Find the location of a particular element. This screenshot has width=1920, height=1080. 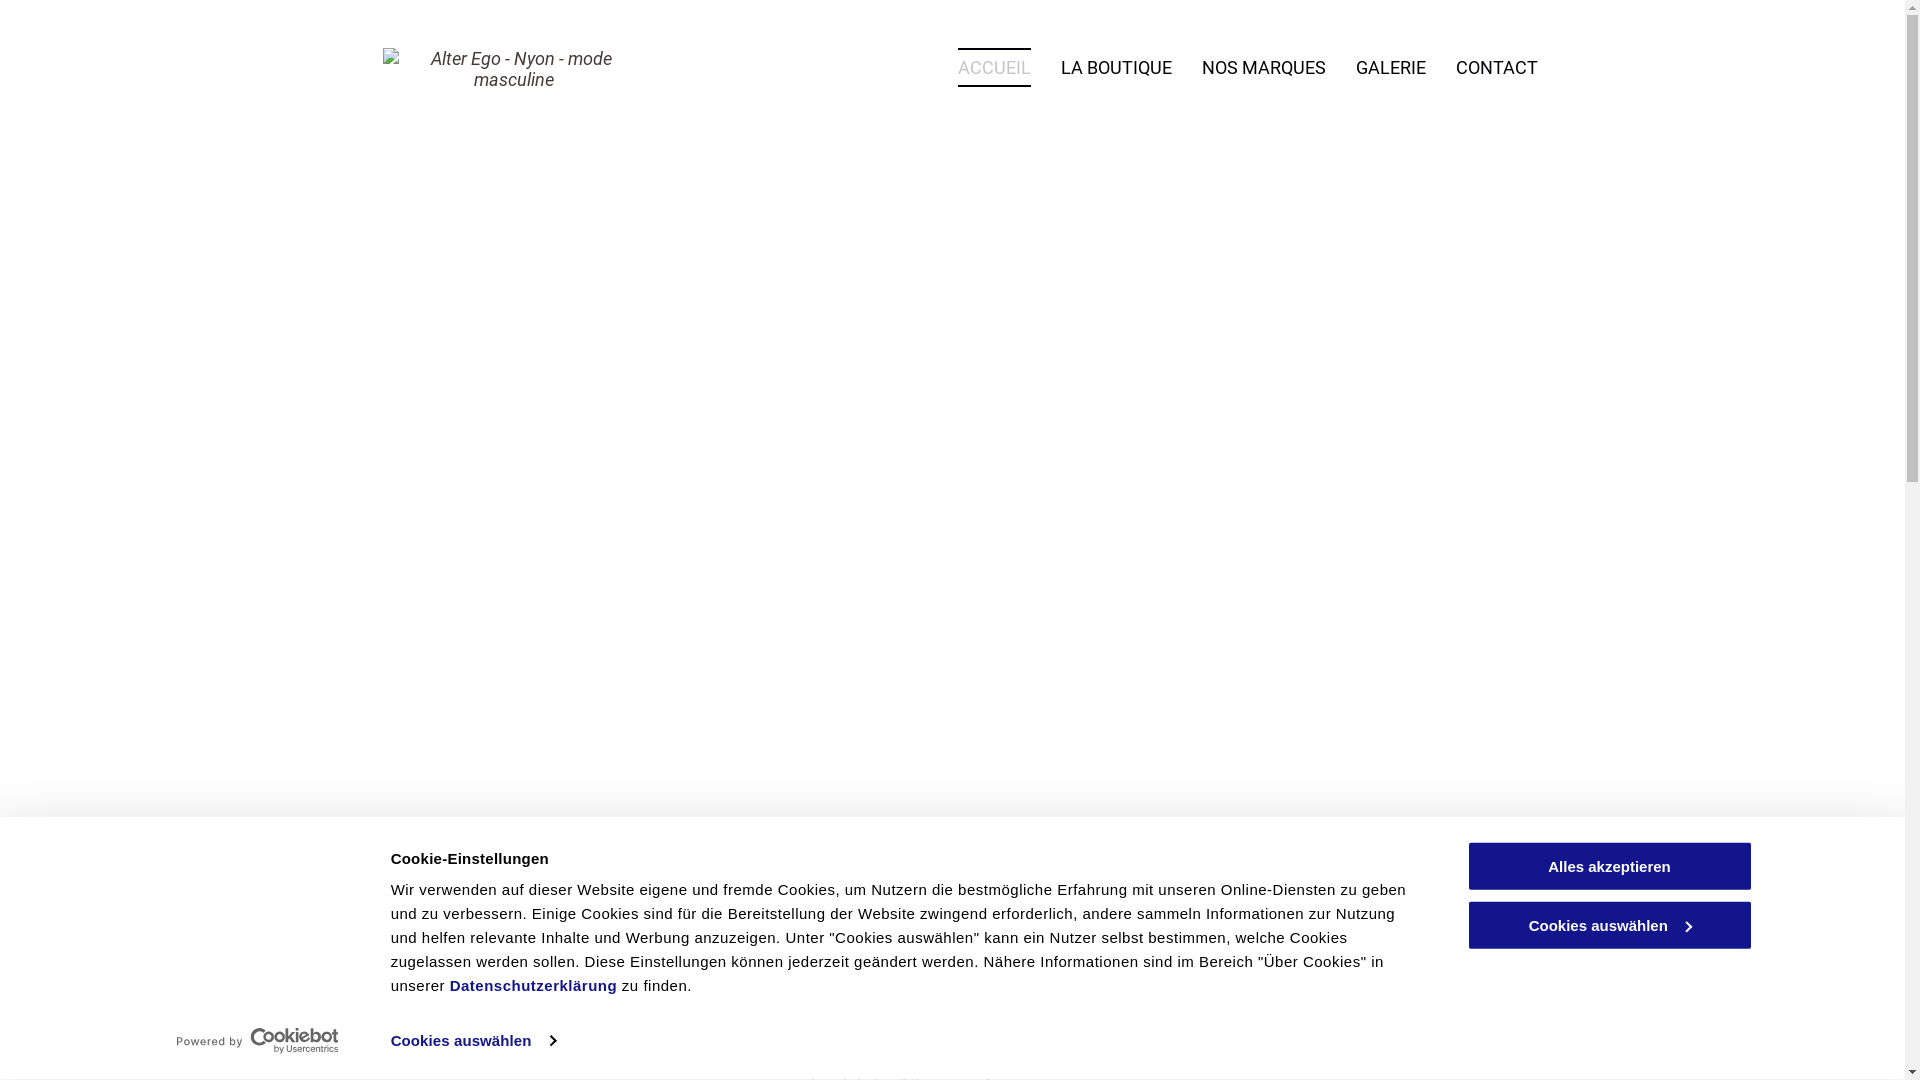

ACCUEIL is located at coordinates (994, 68).